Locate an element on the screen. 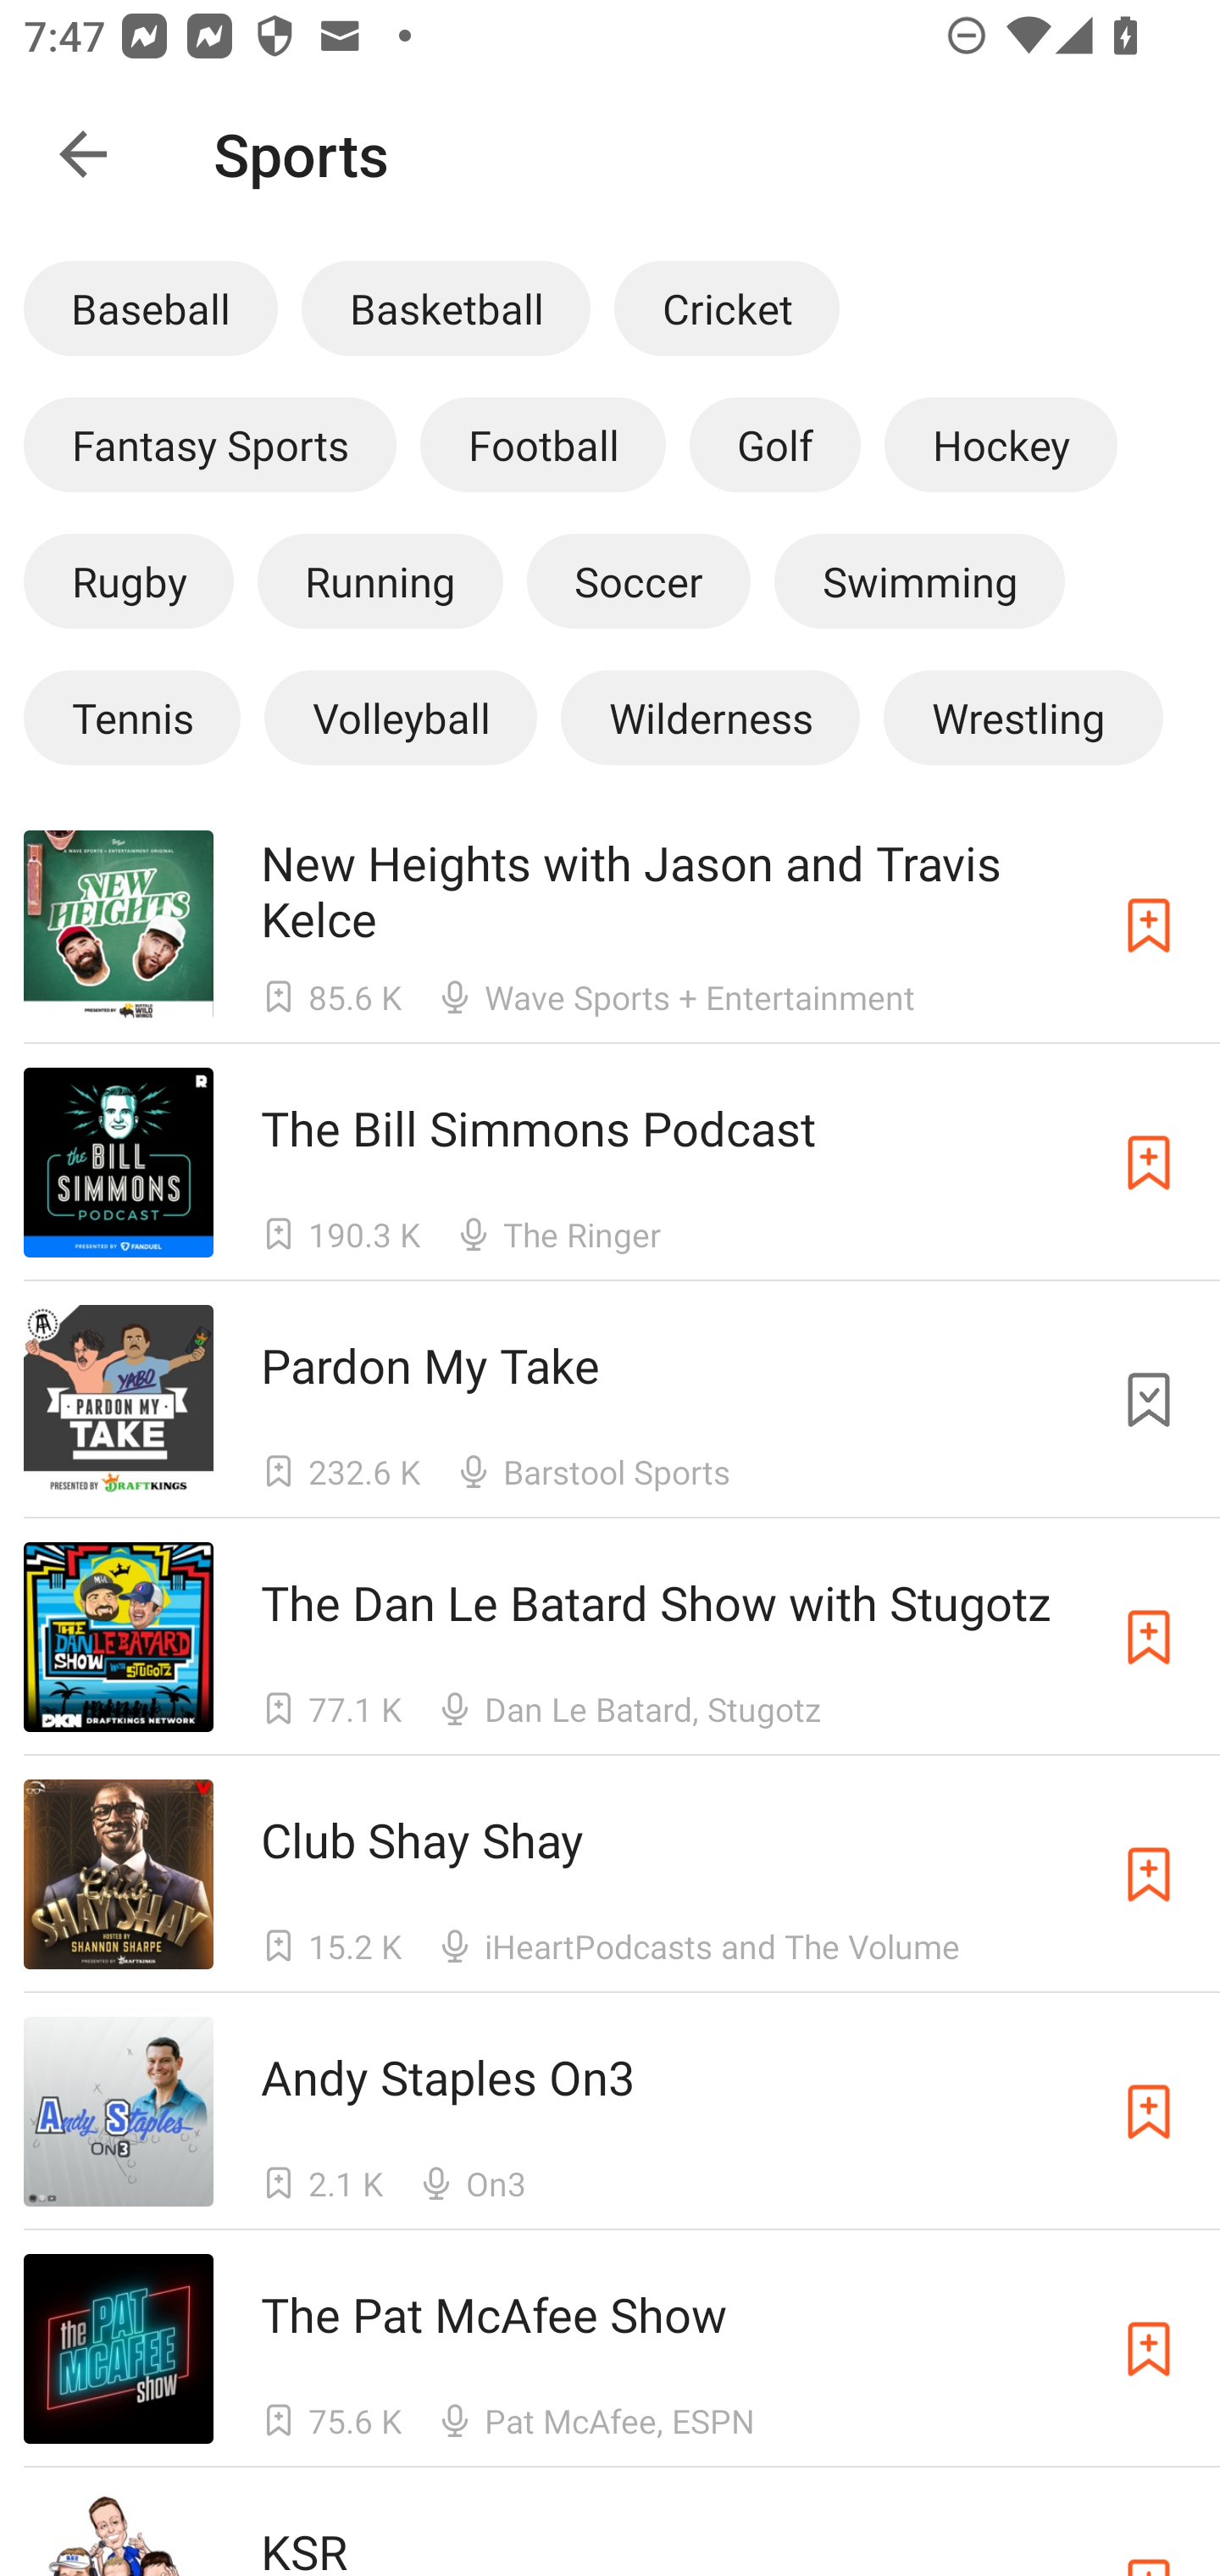 The image size is (1220, 2576). Rugby is located at coordinates (129, 580).